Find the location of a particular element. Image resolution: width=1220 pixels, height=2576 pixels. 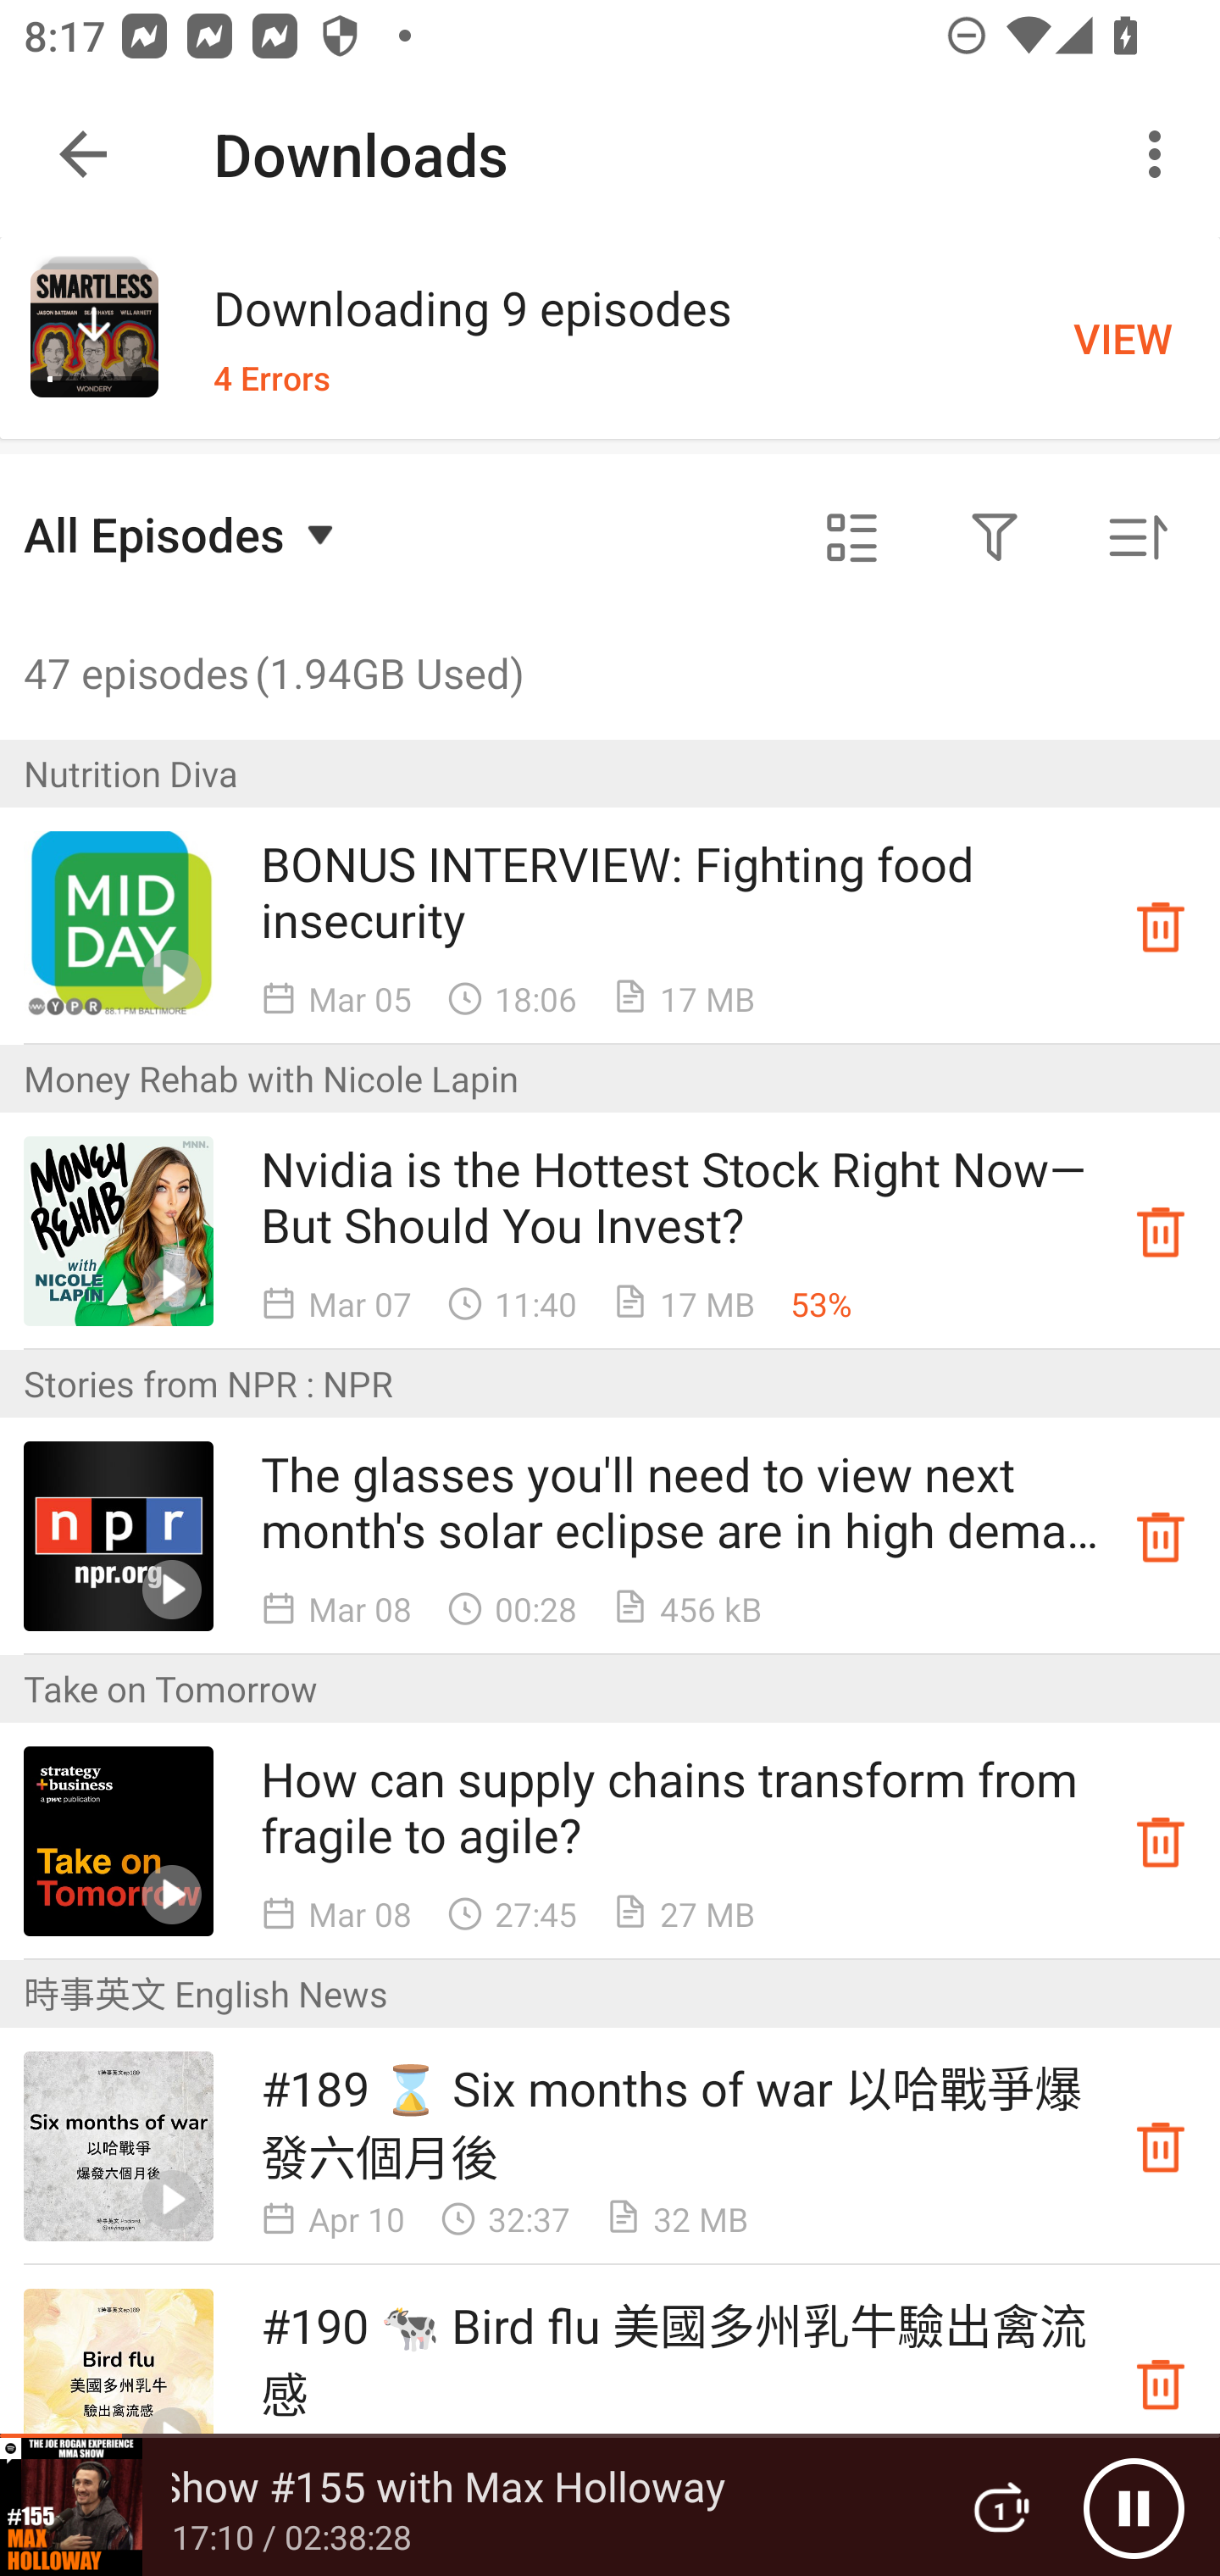

Downloaded is located at coordinates (1161, 925).